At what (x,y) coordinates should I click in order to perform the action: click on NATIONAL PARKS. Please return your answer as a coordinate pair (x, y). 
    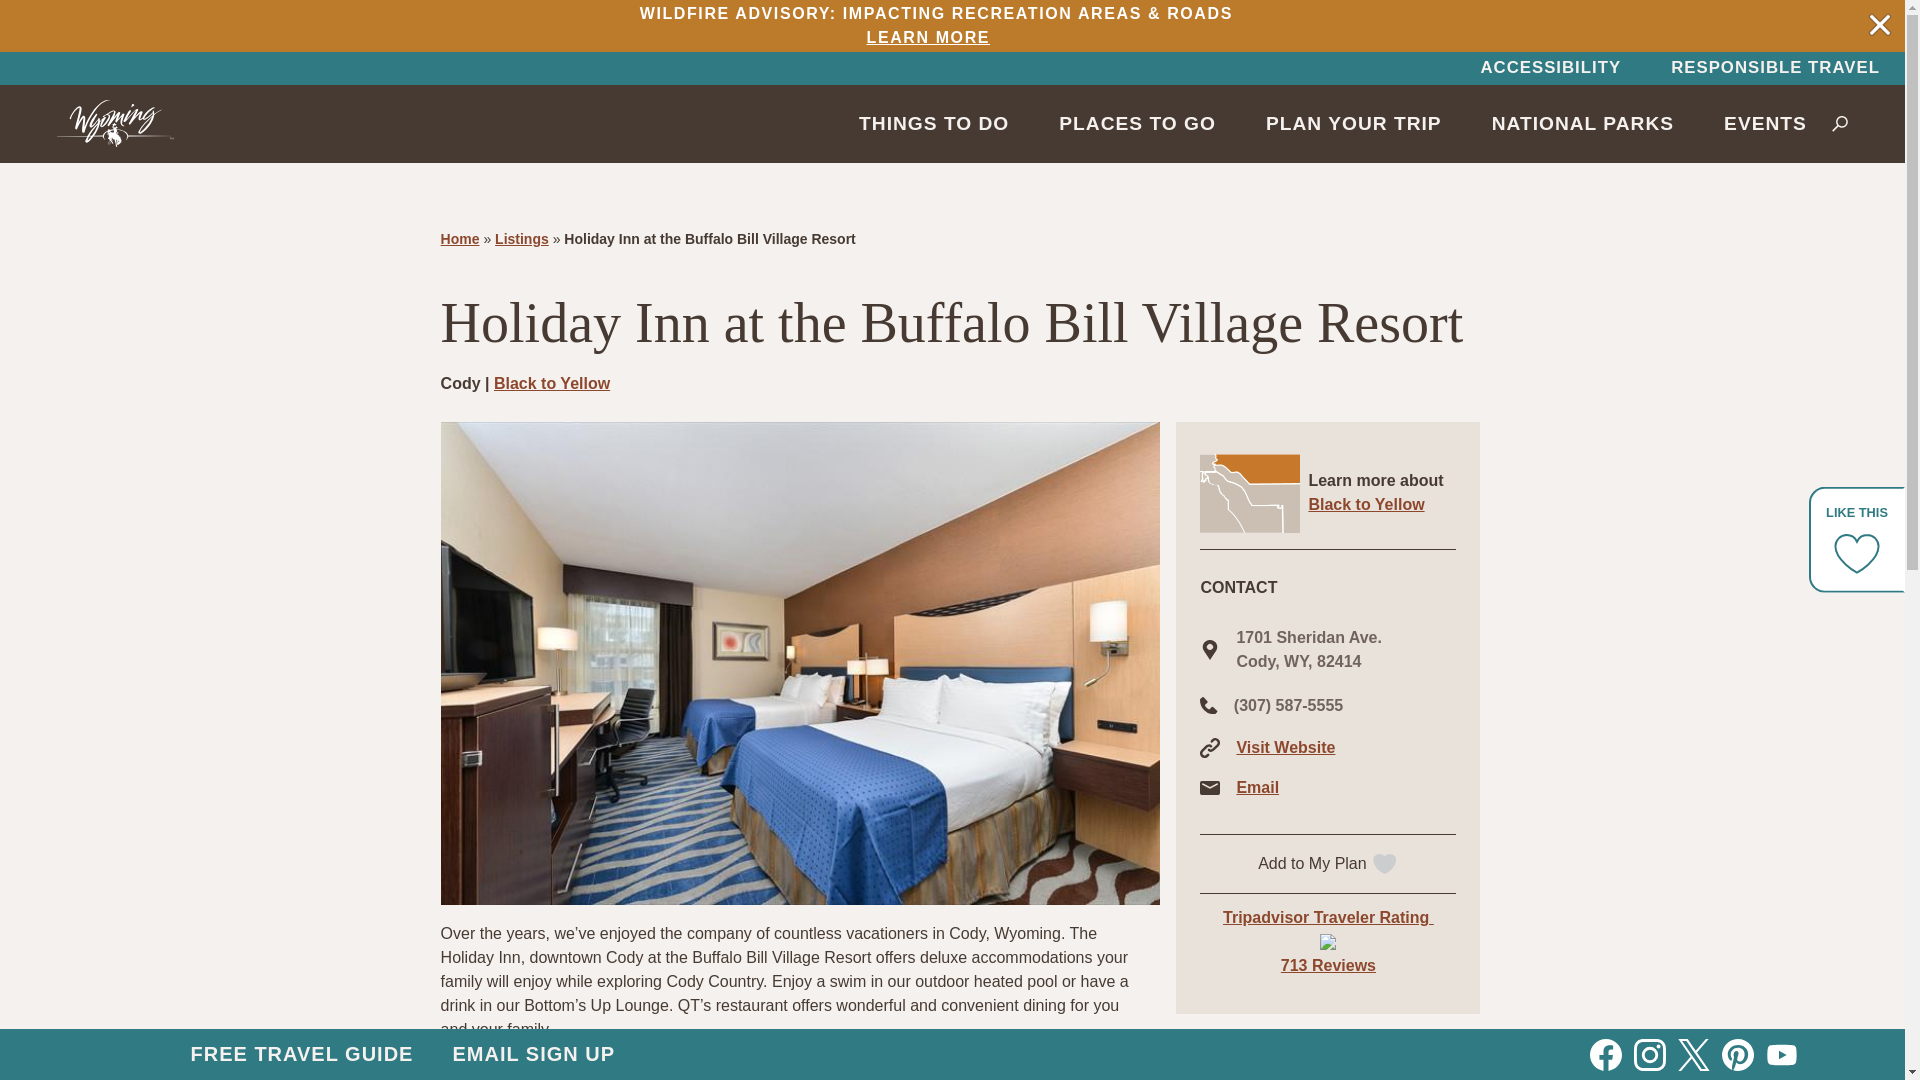
    Looking at the image, I should click on (1582, 123).